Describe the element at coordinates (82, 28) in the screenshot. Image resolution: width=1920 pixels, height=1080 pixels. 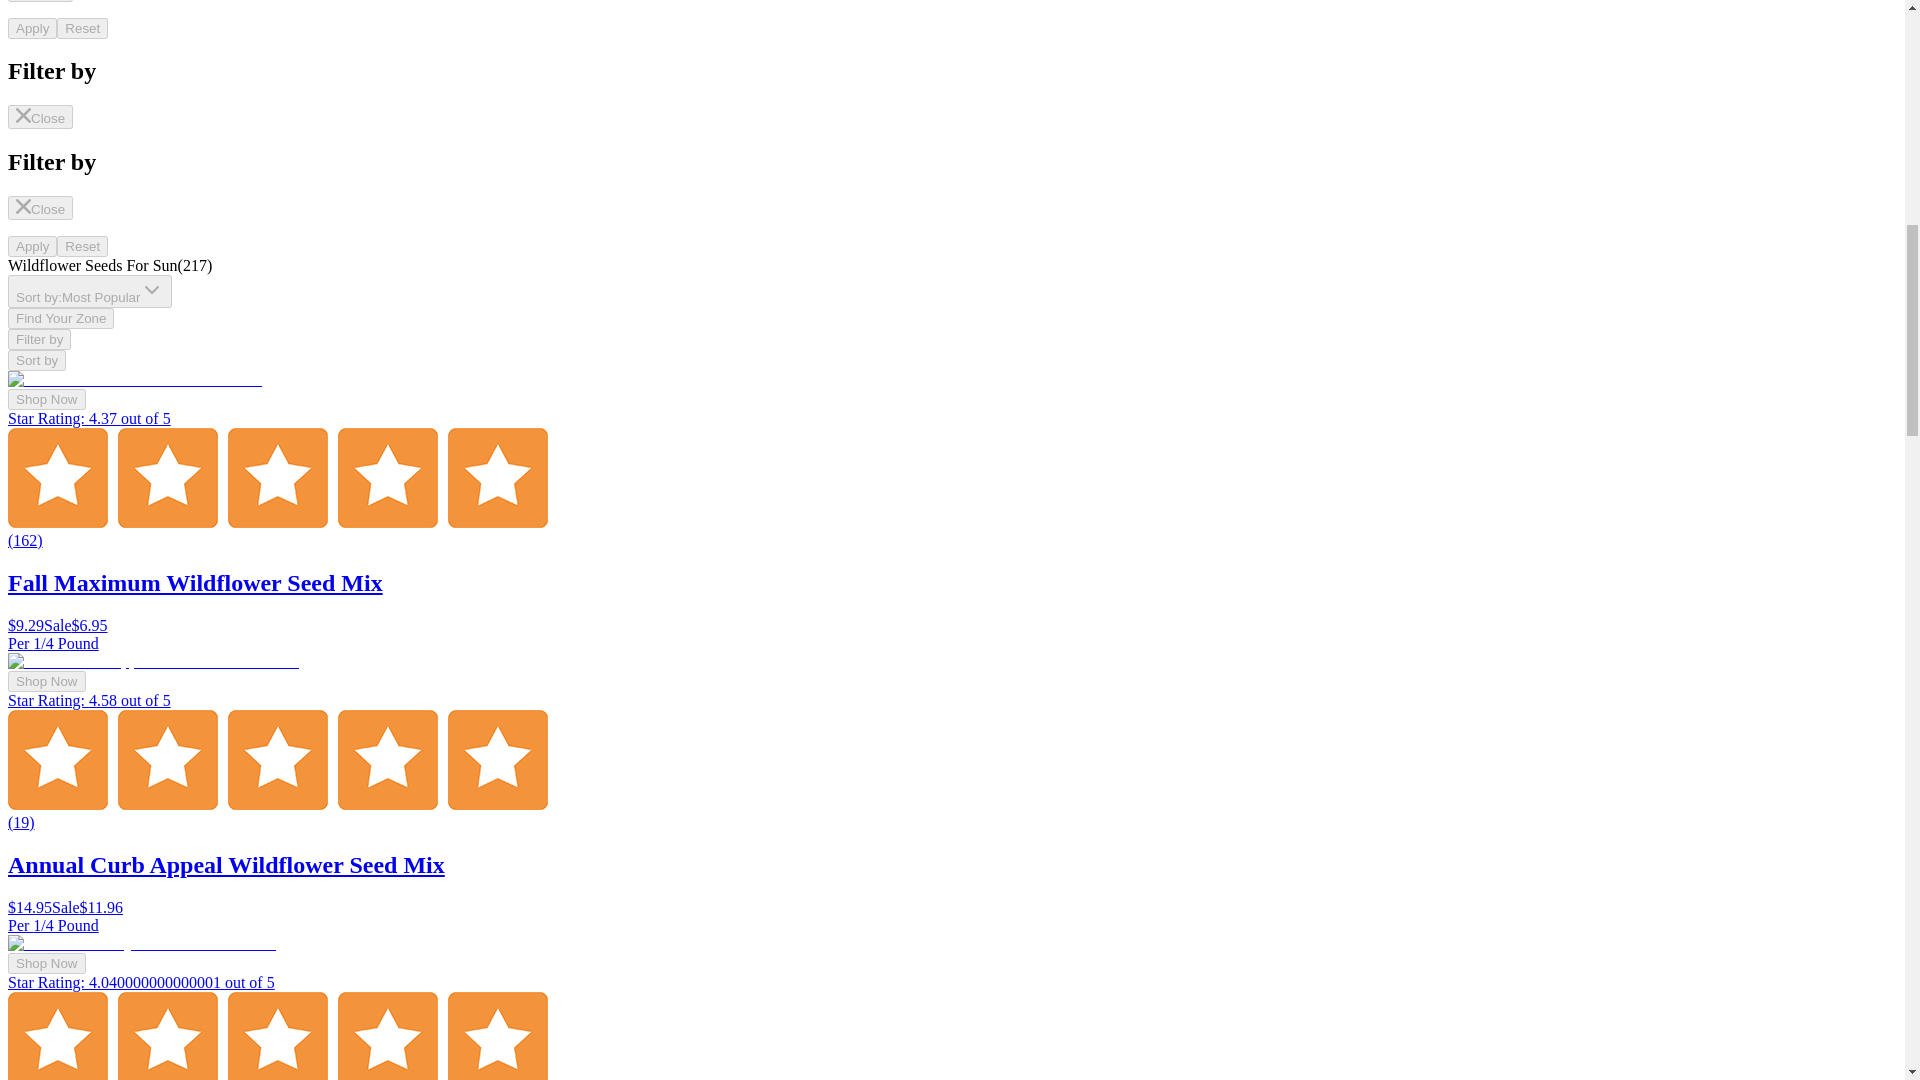
I see `Reset` at that location.